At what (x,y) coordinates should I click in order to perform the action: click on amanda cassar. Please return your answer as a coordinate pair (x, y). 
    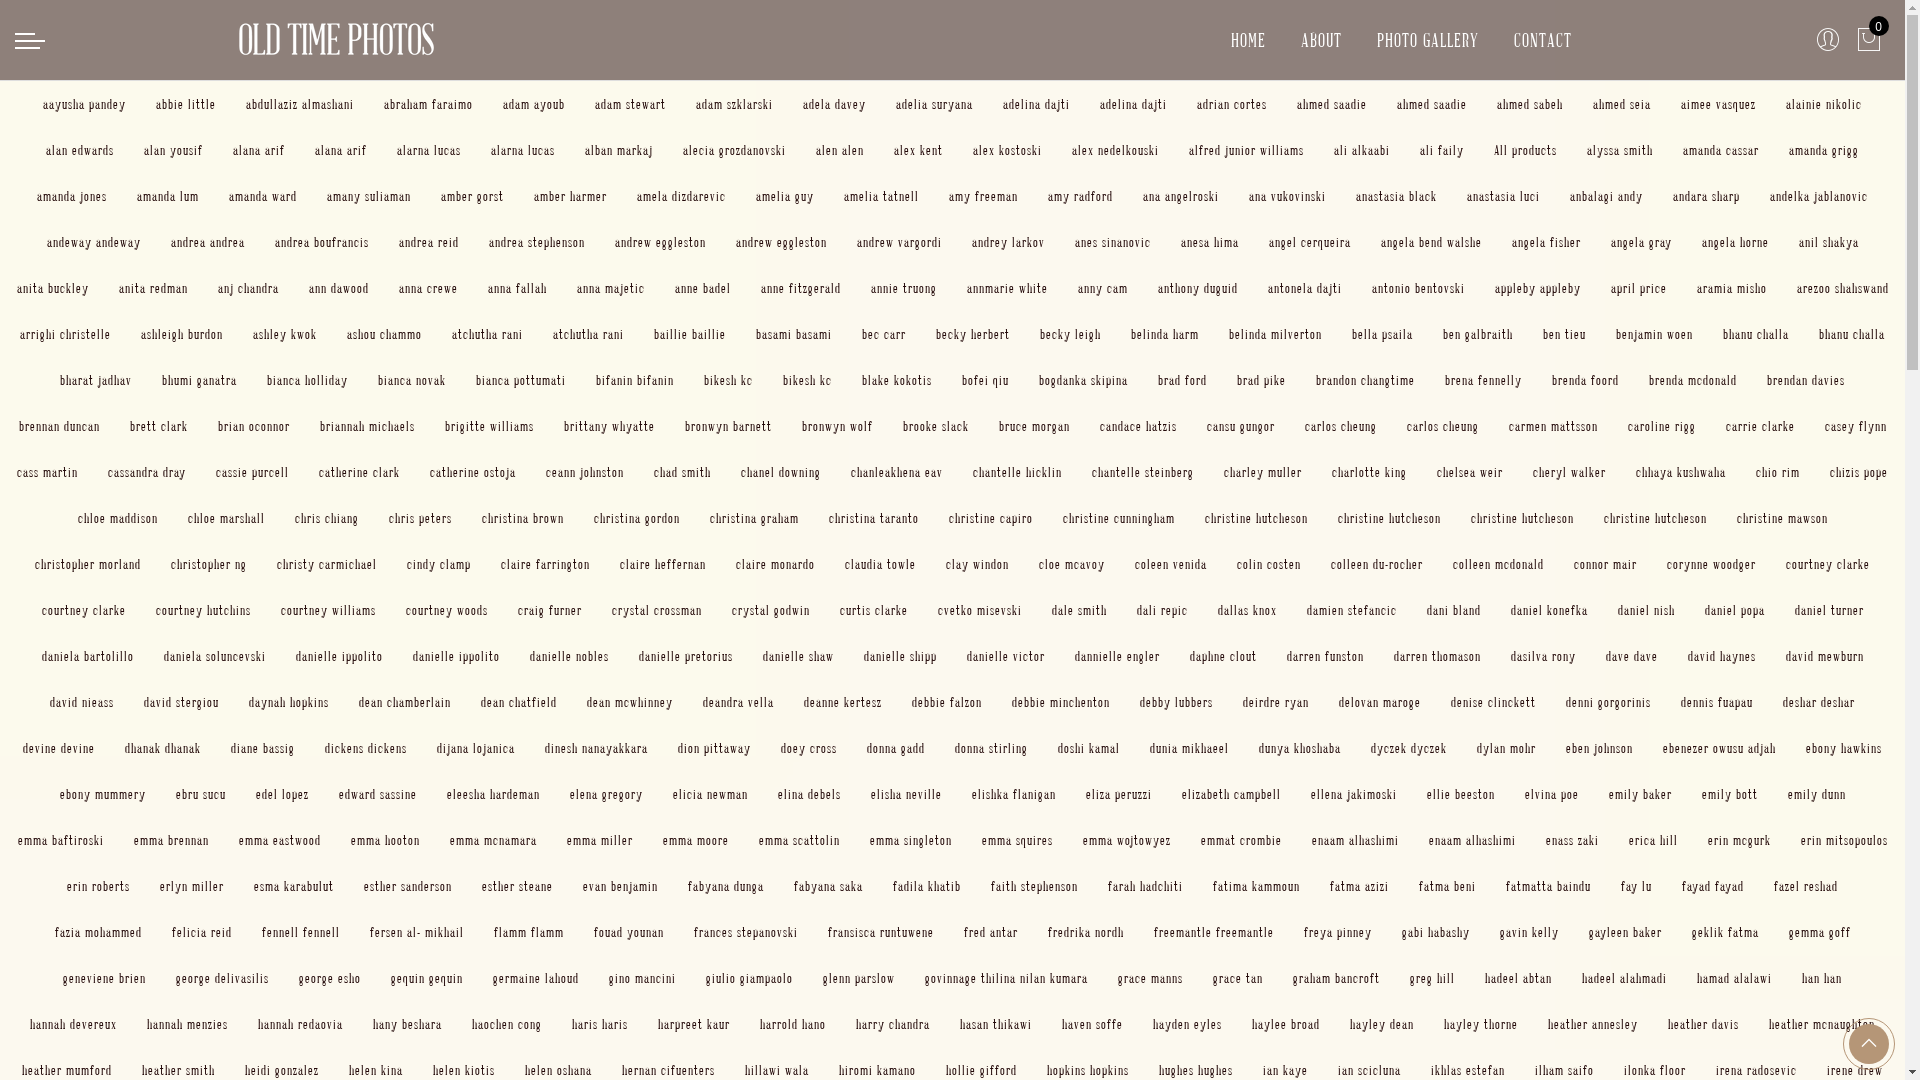
    Looking at the image, I should click on (1721, 150).